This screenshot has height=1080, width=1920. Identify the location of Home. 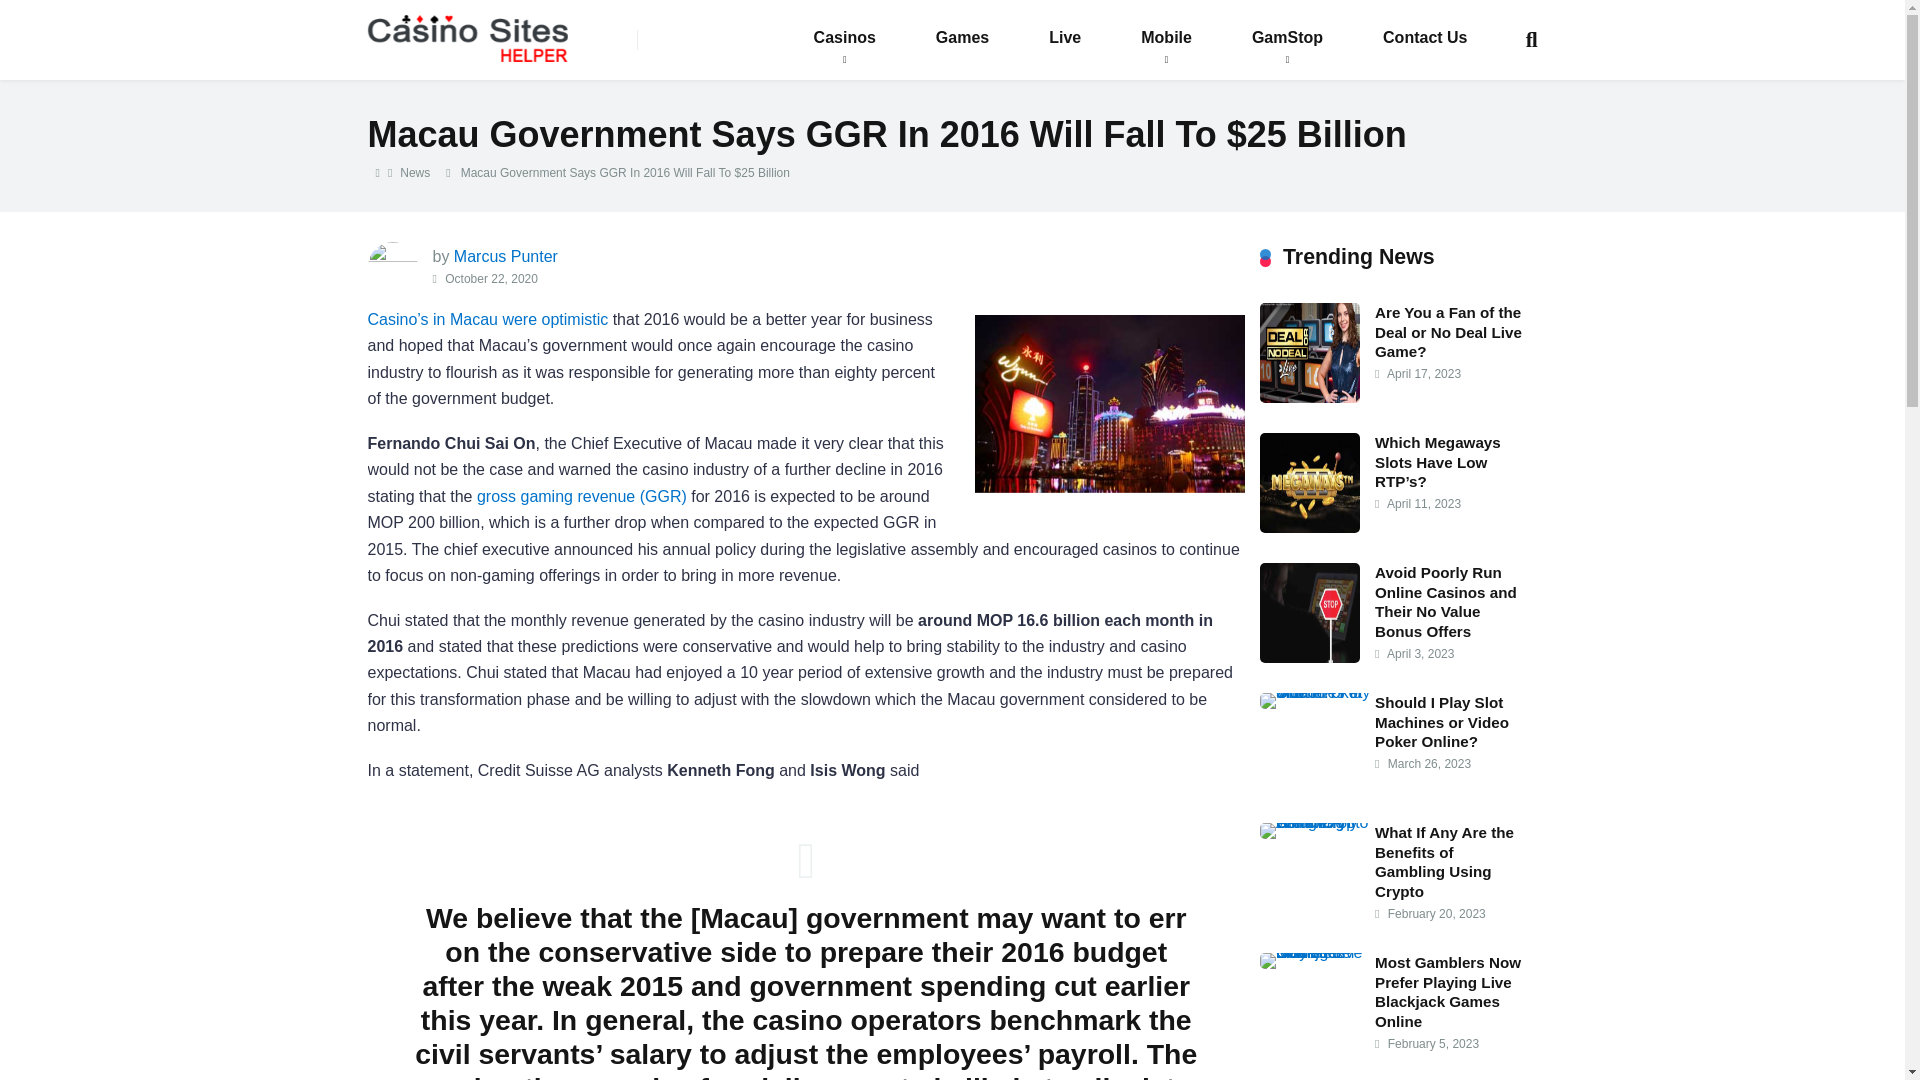
(378, 173).